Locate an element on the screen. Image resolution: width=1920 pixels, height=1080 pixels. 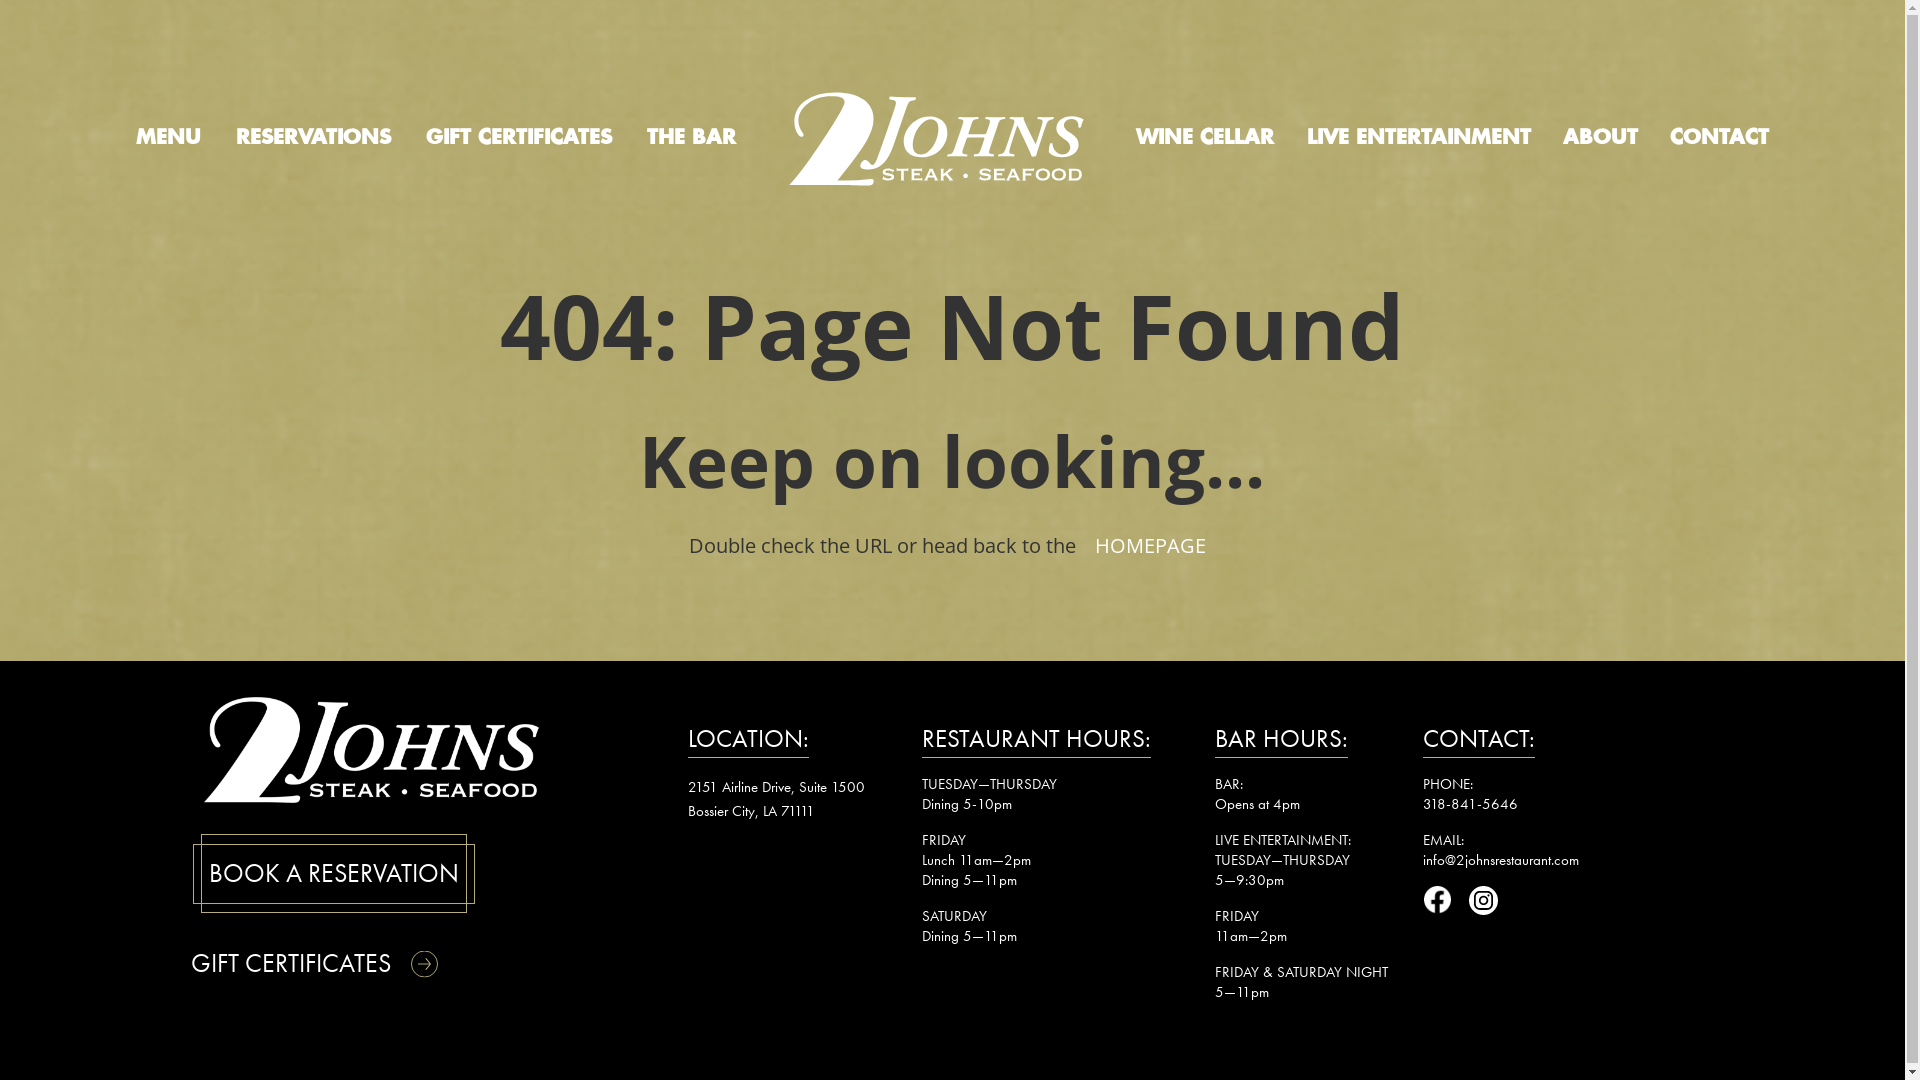
GIFT CERTIFICATES is located at coordinates (332, 964).